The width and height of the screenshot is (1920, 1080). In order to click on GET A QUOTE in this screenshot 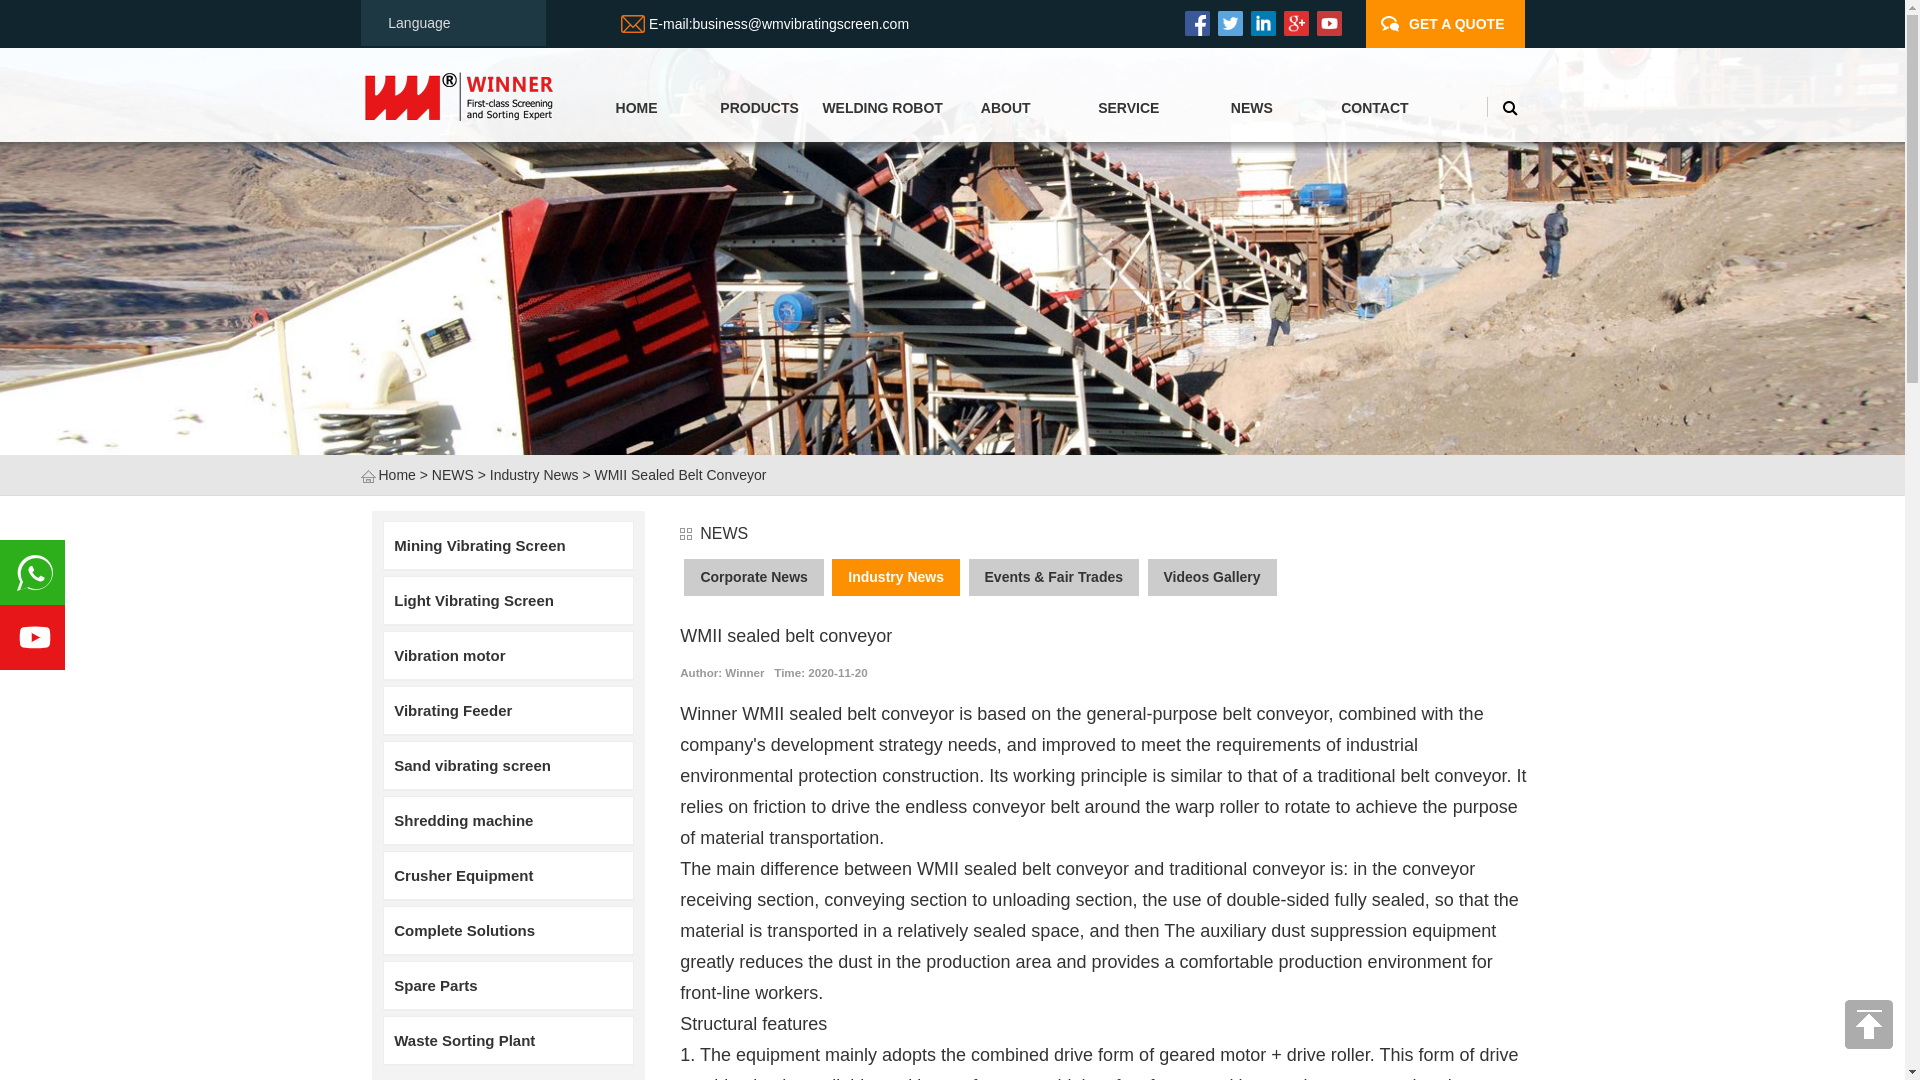, I will do `click(1456, 24)`.